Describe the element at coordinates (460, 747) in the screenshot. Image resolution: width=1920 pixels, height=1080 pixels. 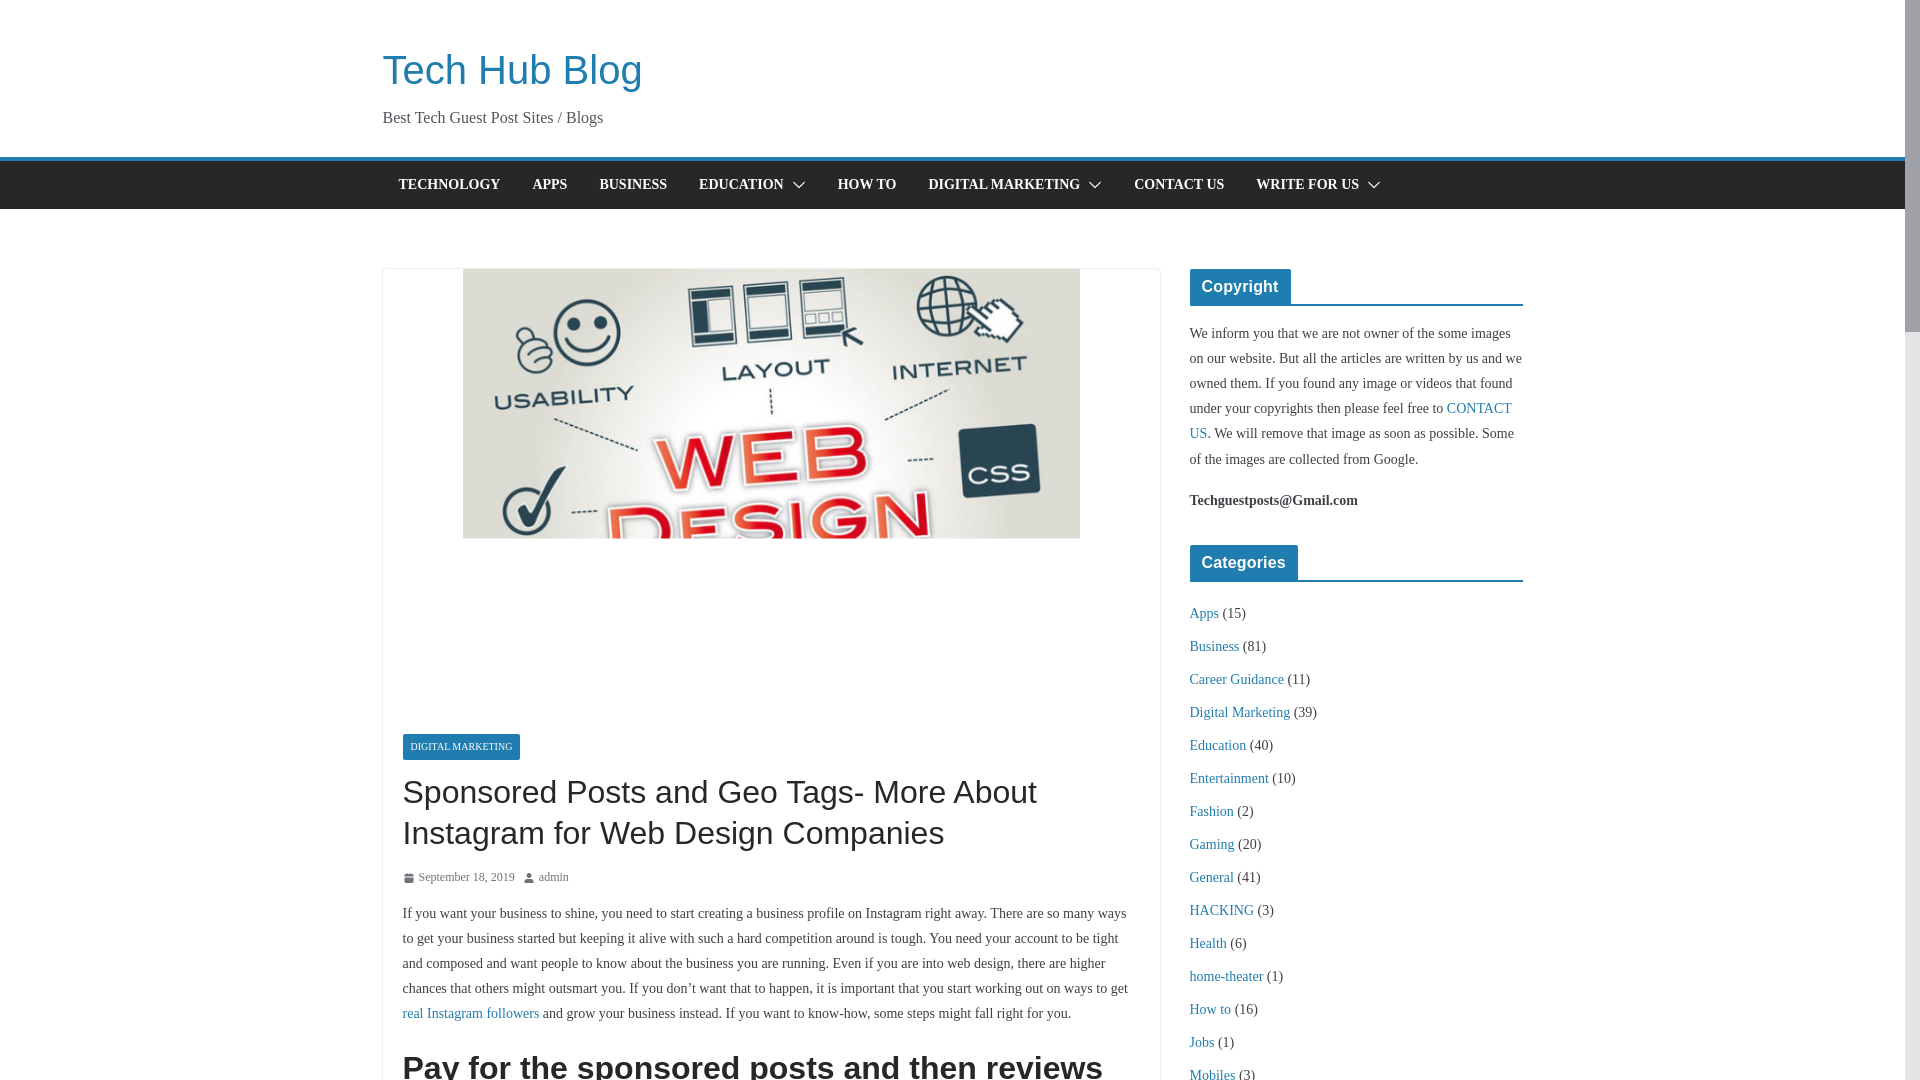
I see `DIGITAL MARKETING` at that location.